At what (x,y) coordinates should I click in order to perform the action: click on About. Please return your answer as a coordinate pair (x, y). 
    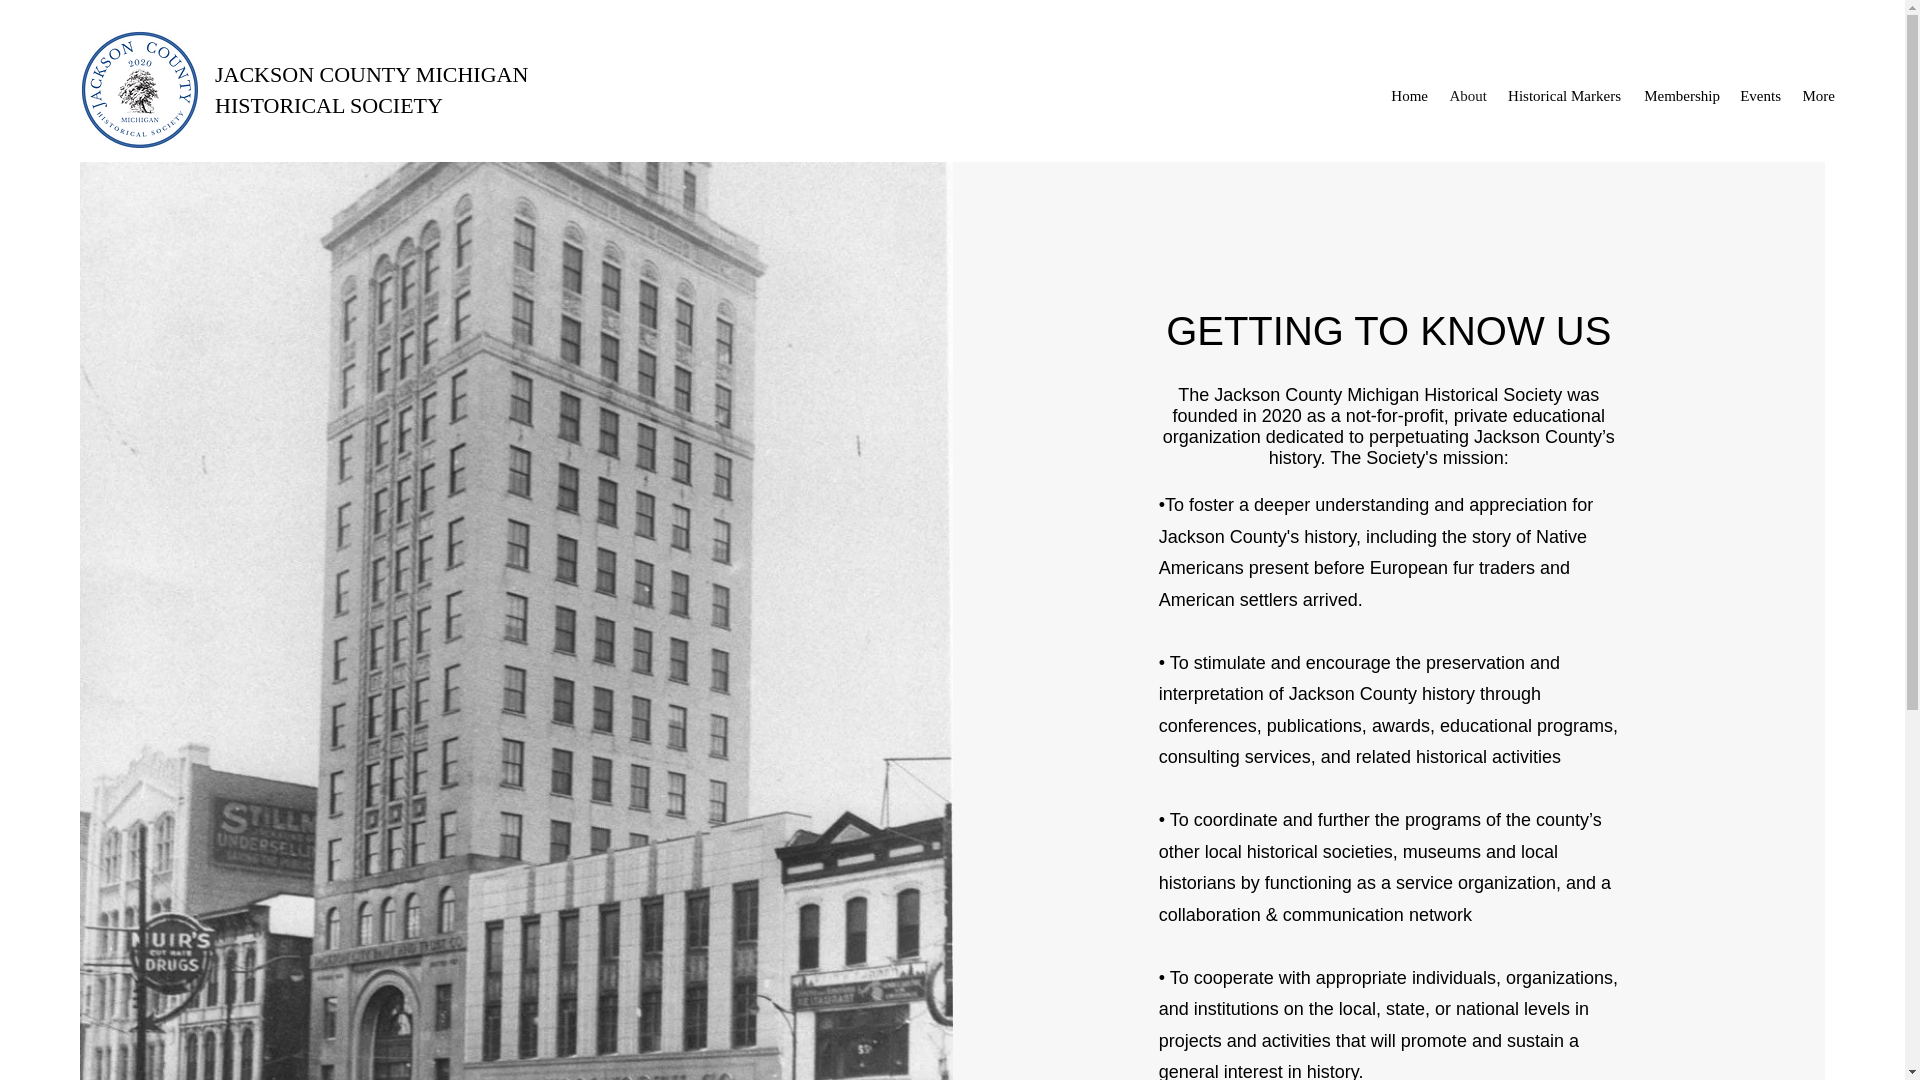
    Looking at the image, I should click on (1468, 96).